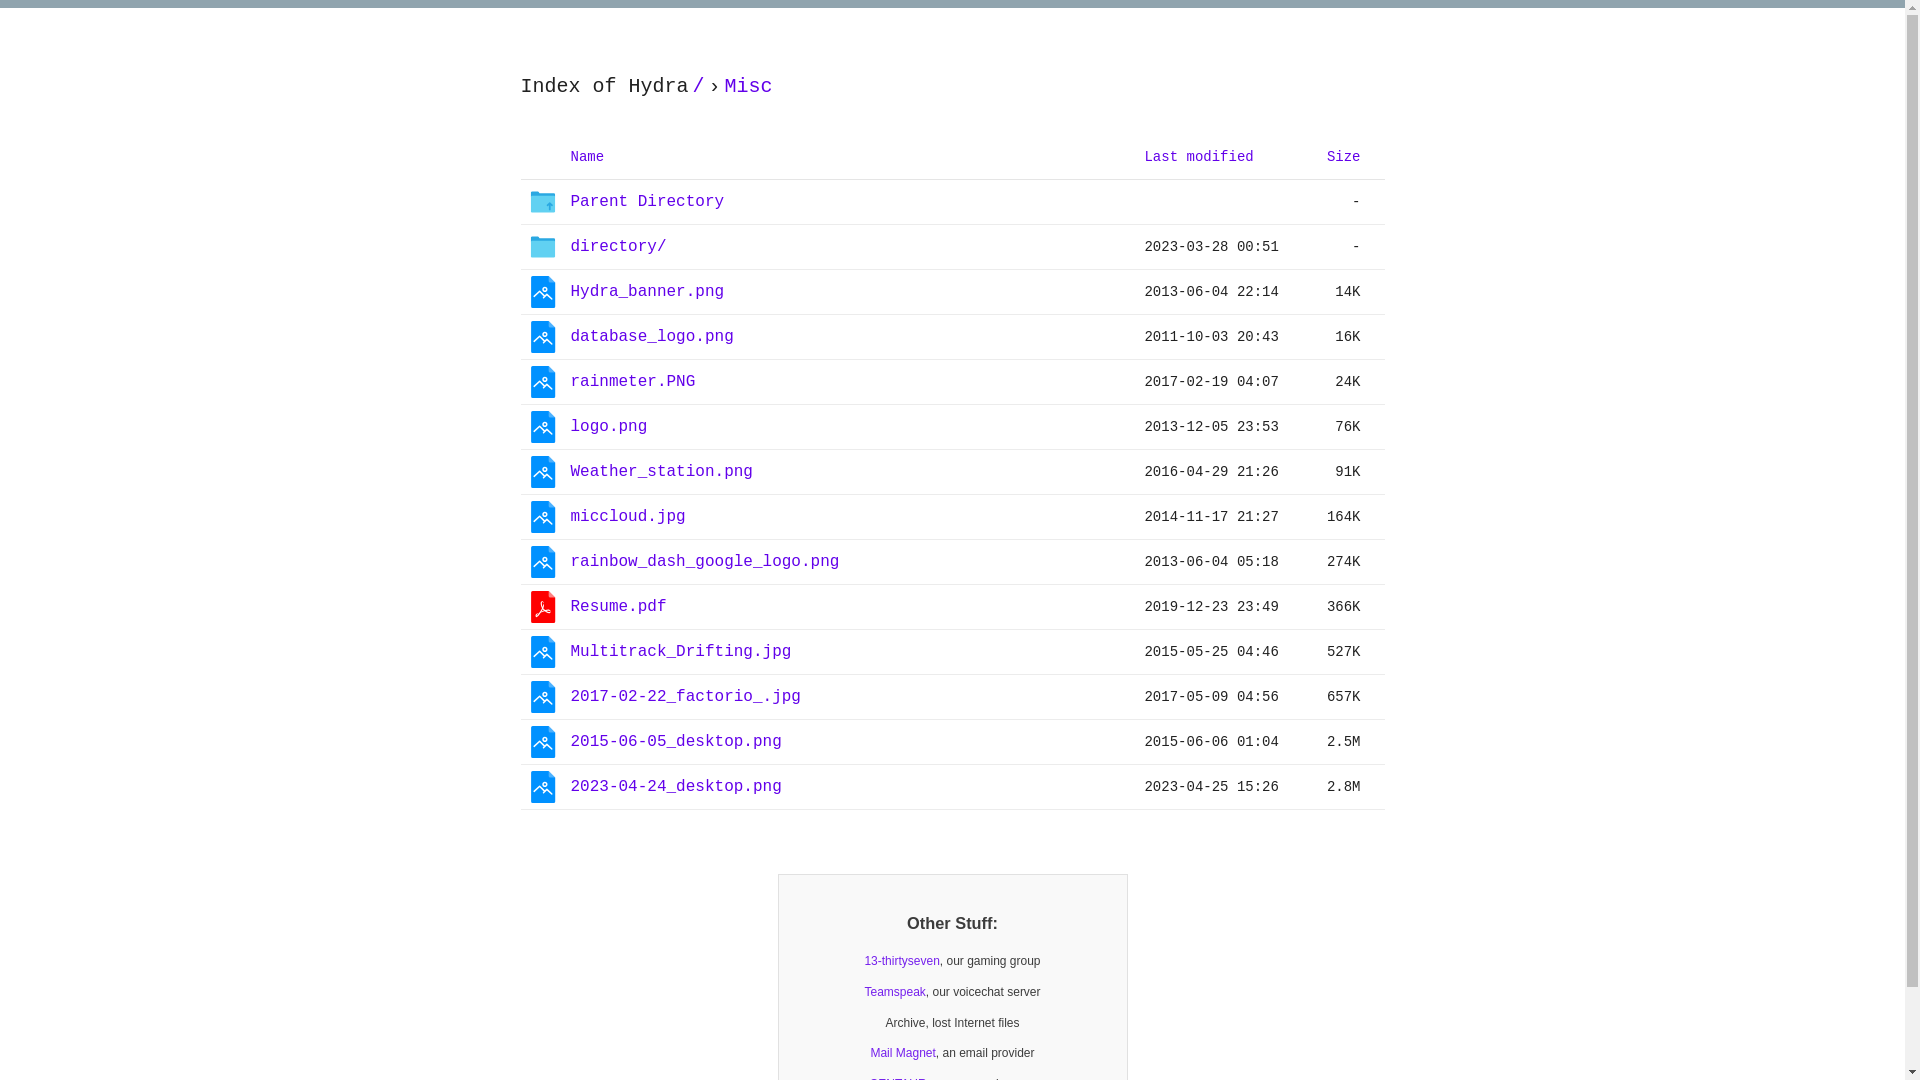 This screenshot has height=1080, width=1920. What do you see at coordinates (618, 608) in the screenshot?
I see `Resume.pdf` at bounding box center [618, 608].